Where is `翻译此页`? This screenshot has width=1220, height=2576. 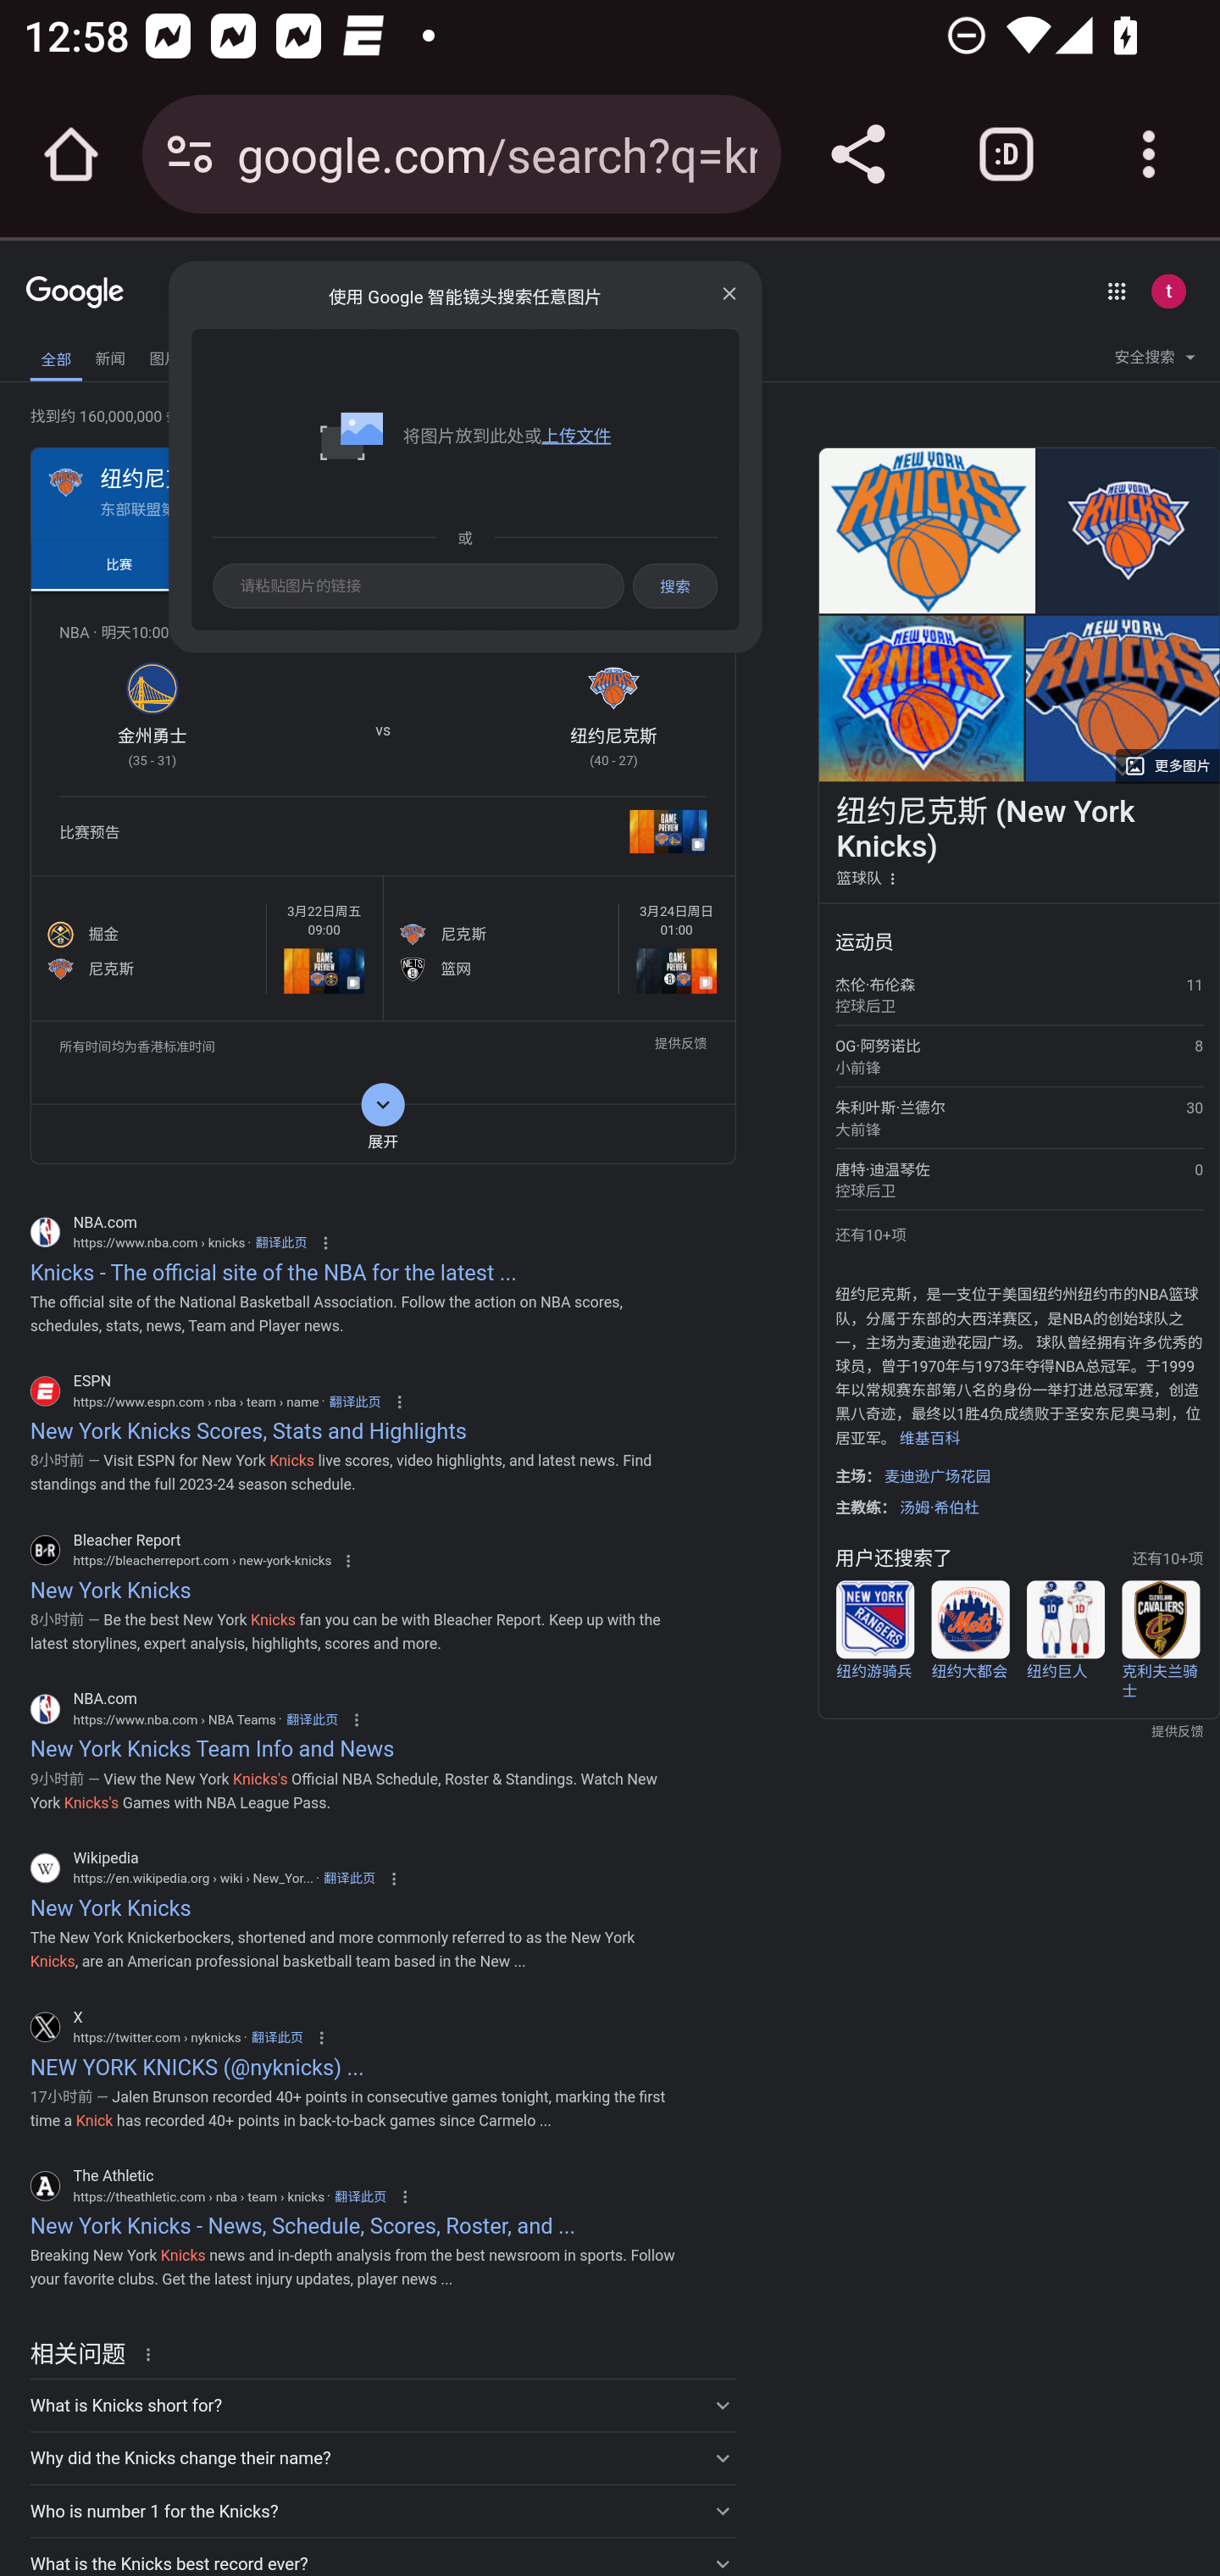
翻译此页 is located at coordinates (280, 1244).